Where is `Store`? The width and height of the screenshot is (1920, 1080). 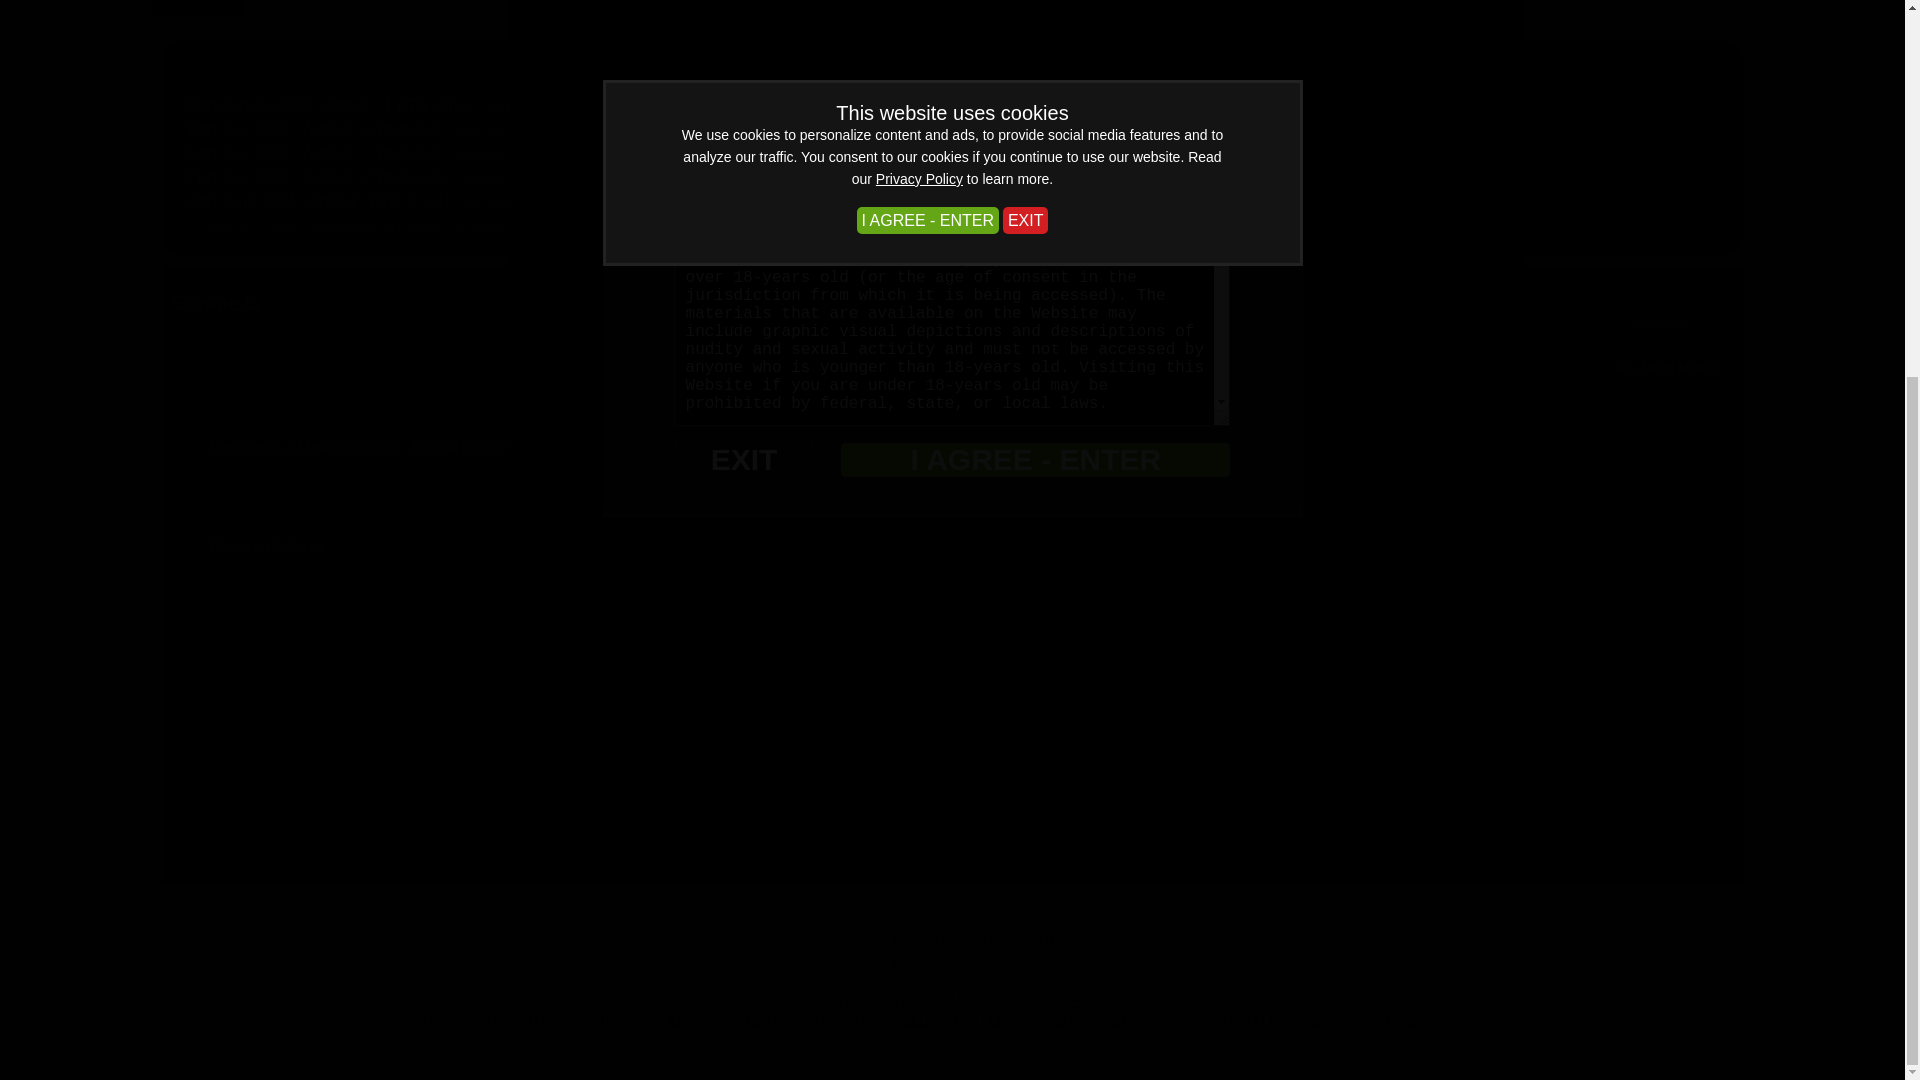 Store is located at coordinates (797, 8).